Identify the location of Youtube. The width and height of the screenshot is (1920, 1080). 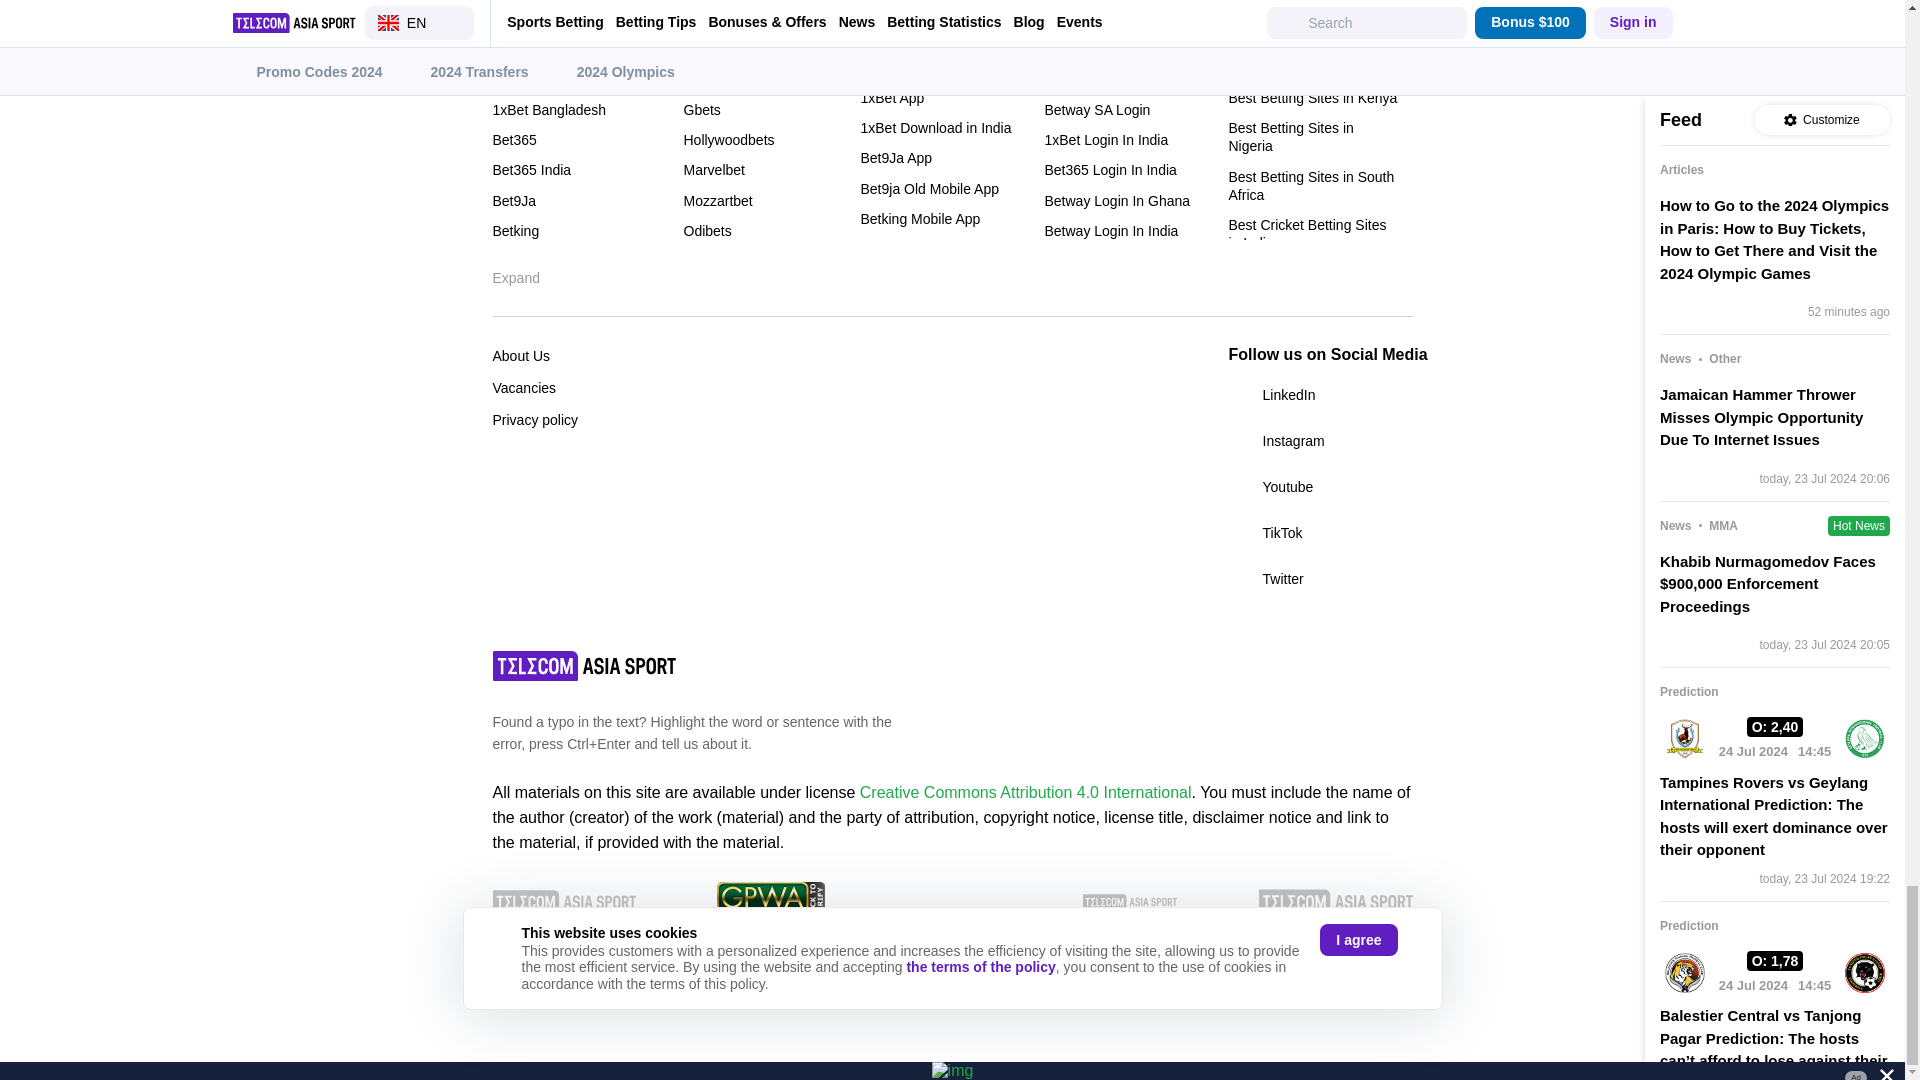
(1320, 486).